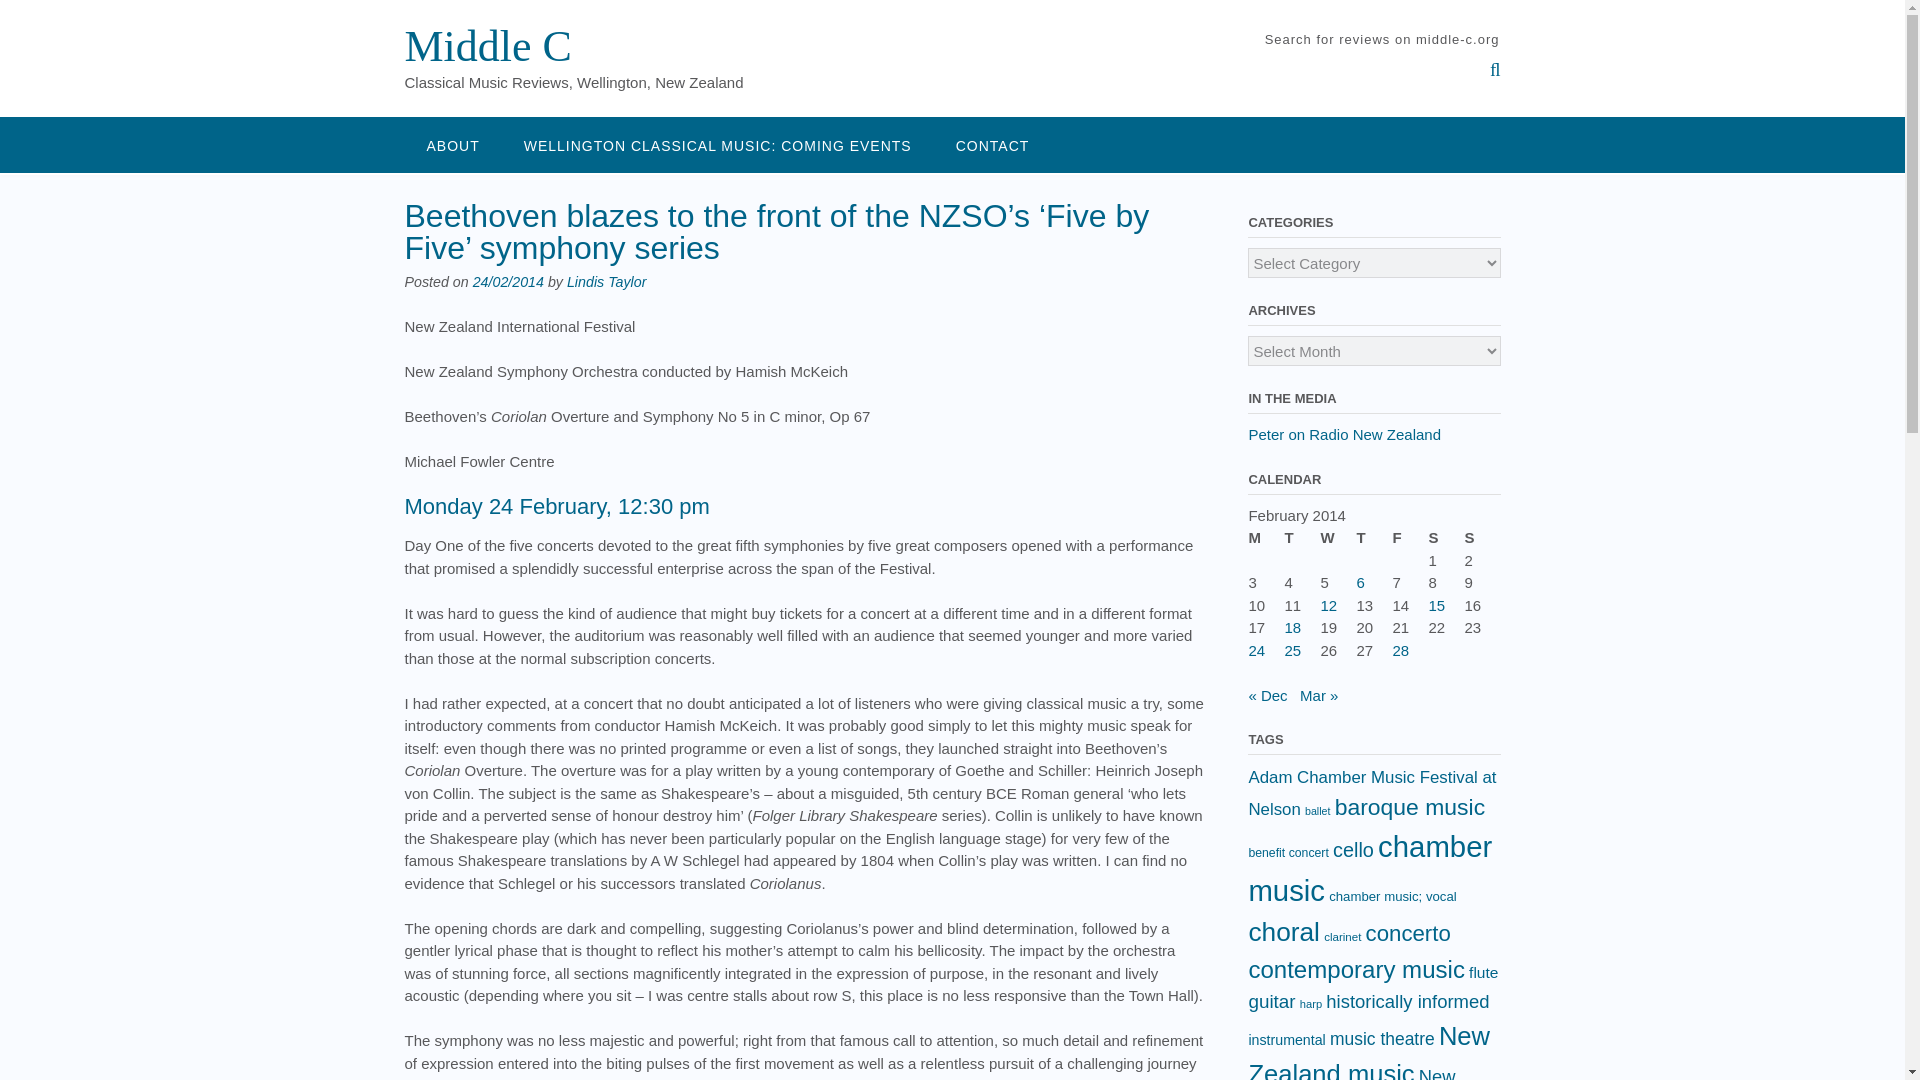  I want to click on Sunday, so click(1481, 538).